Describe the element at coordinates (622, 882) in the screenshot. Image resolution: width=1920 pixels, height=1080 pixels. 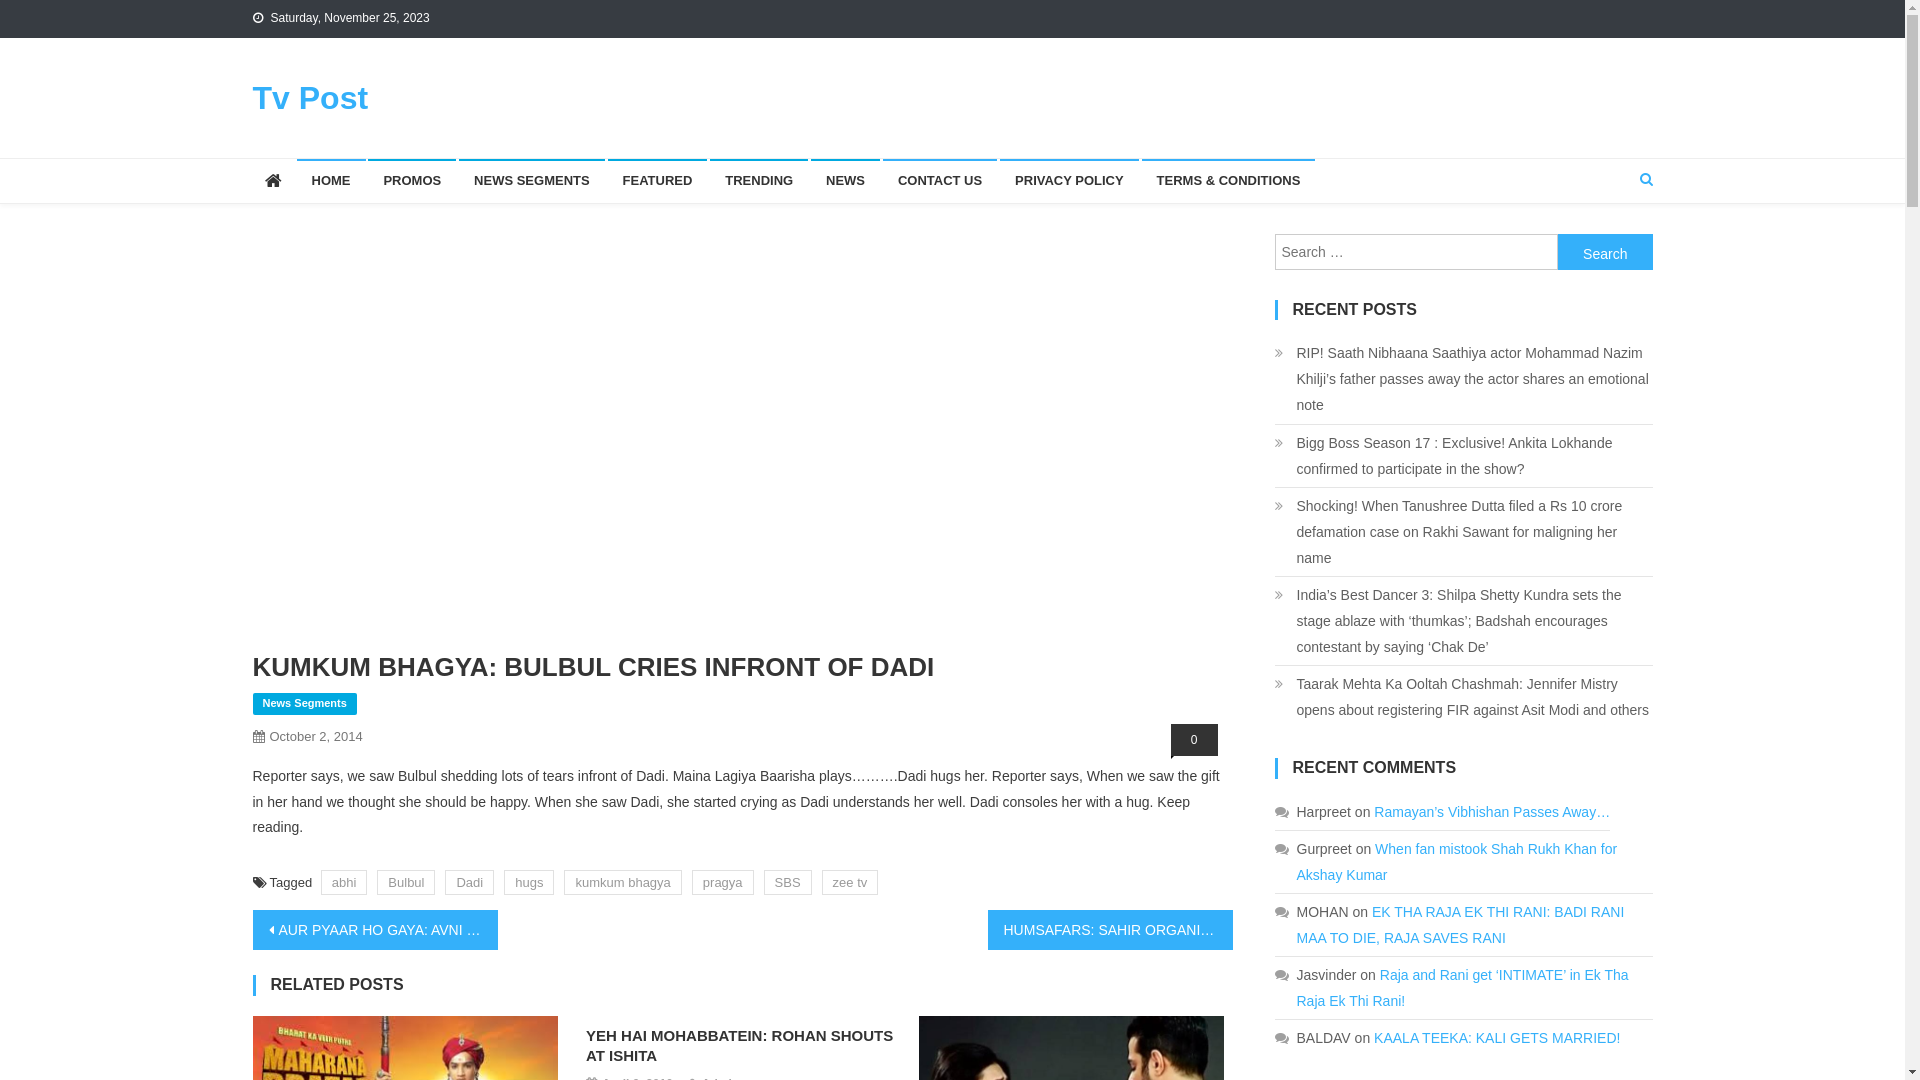
I see `kumkum bhagya` at that location.